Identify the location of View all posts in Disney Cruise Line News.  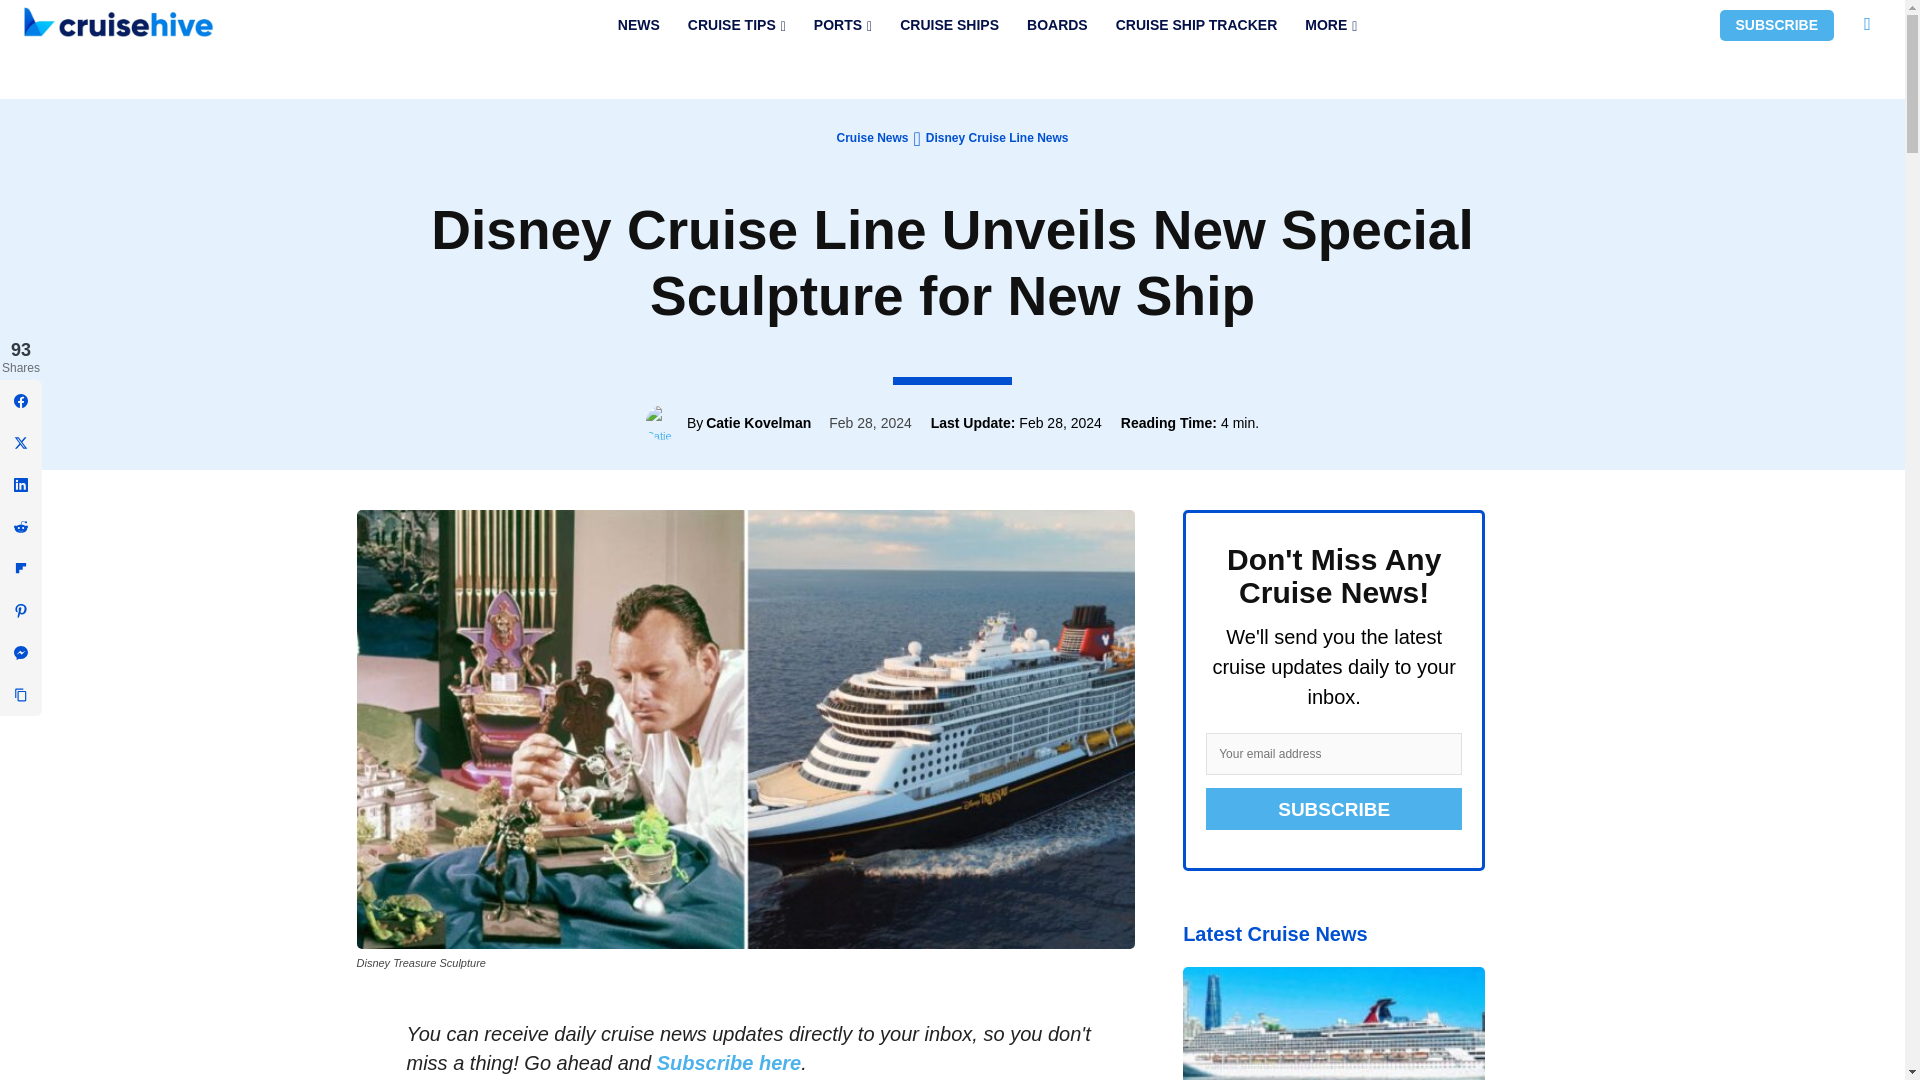
(997, 137).